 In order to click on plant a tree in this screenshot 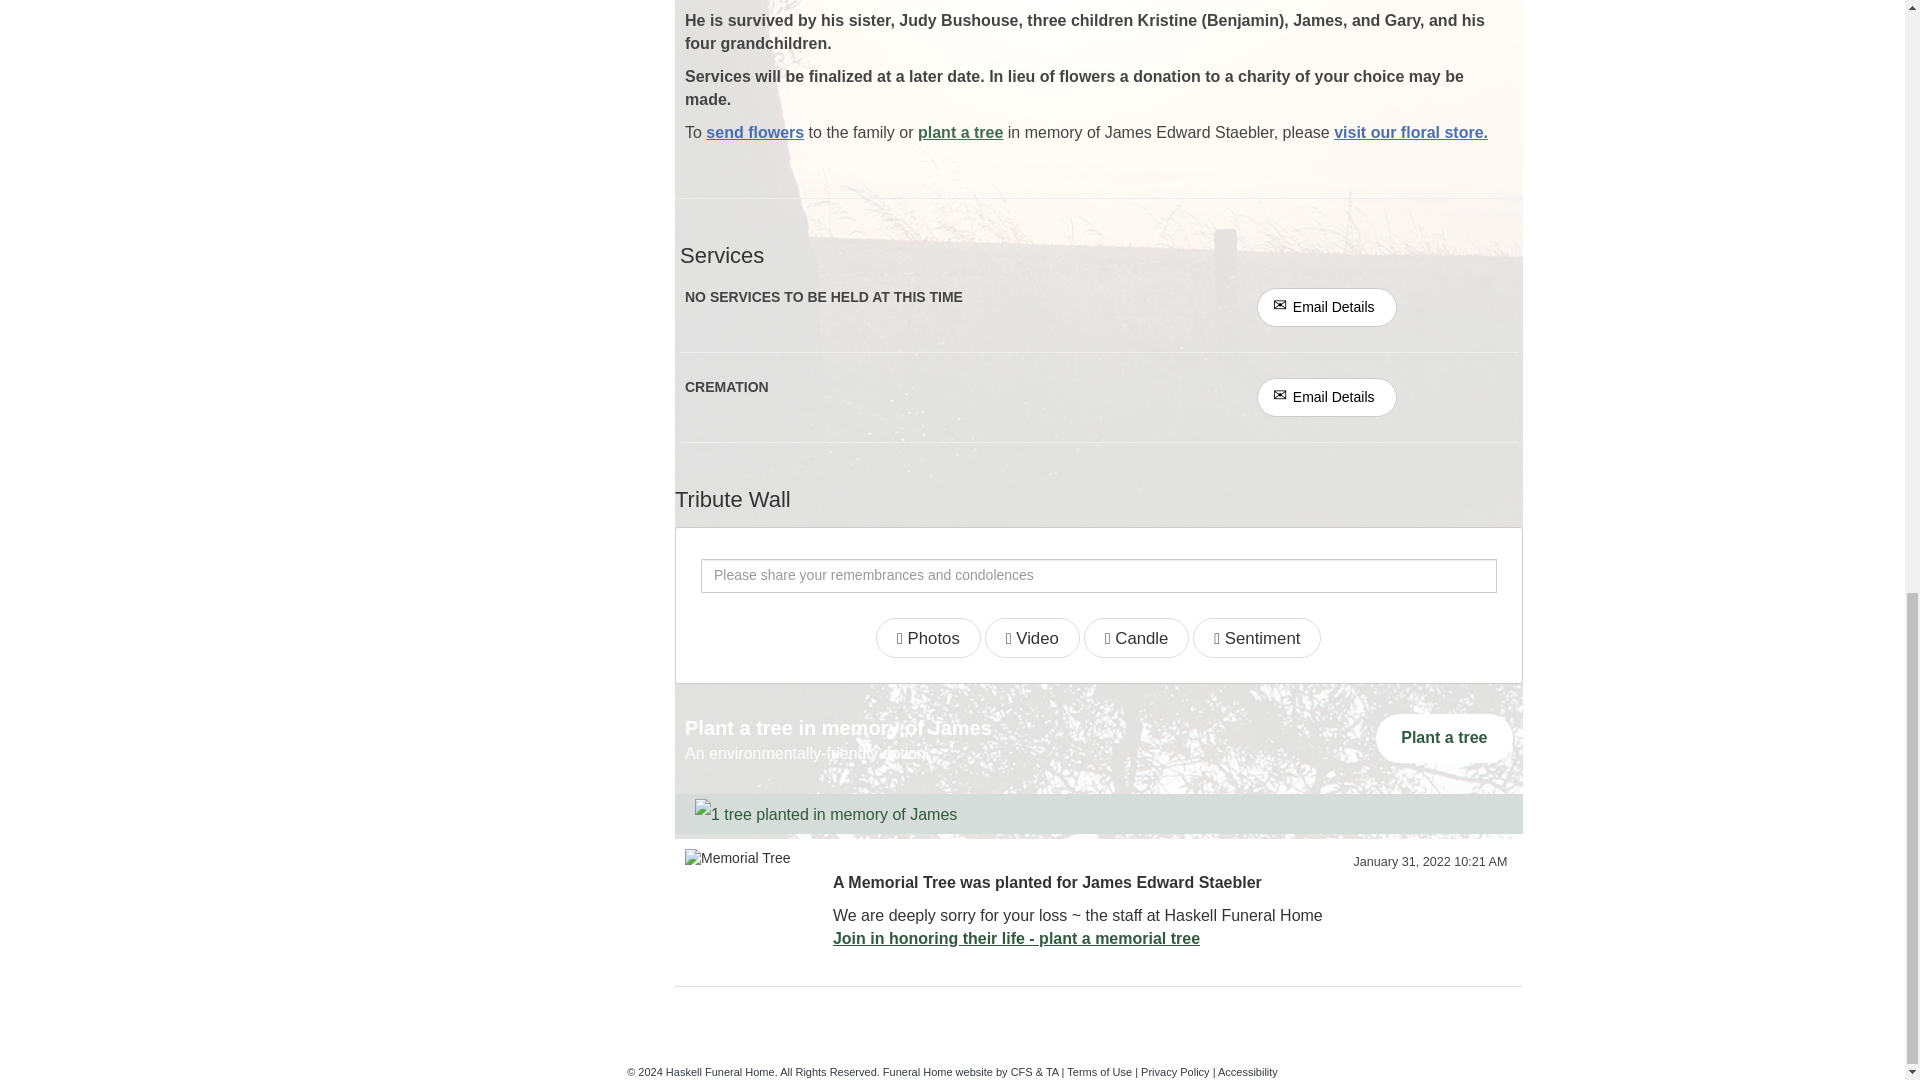, I will do `click(960, 132)`.